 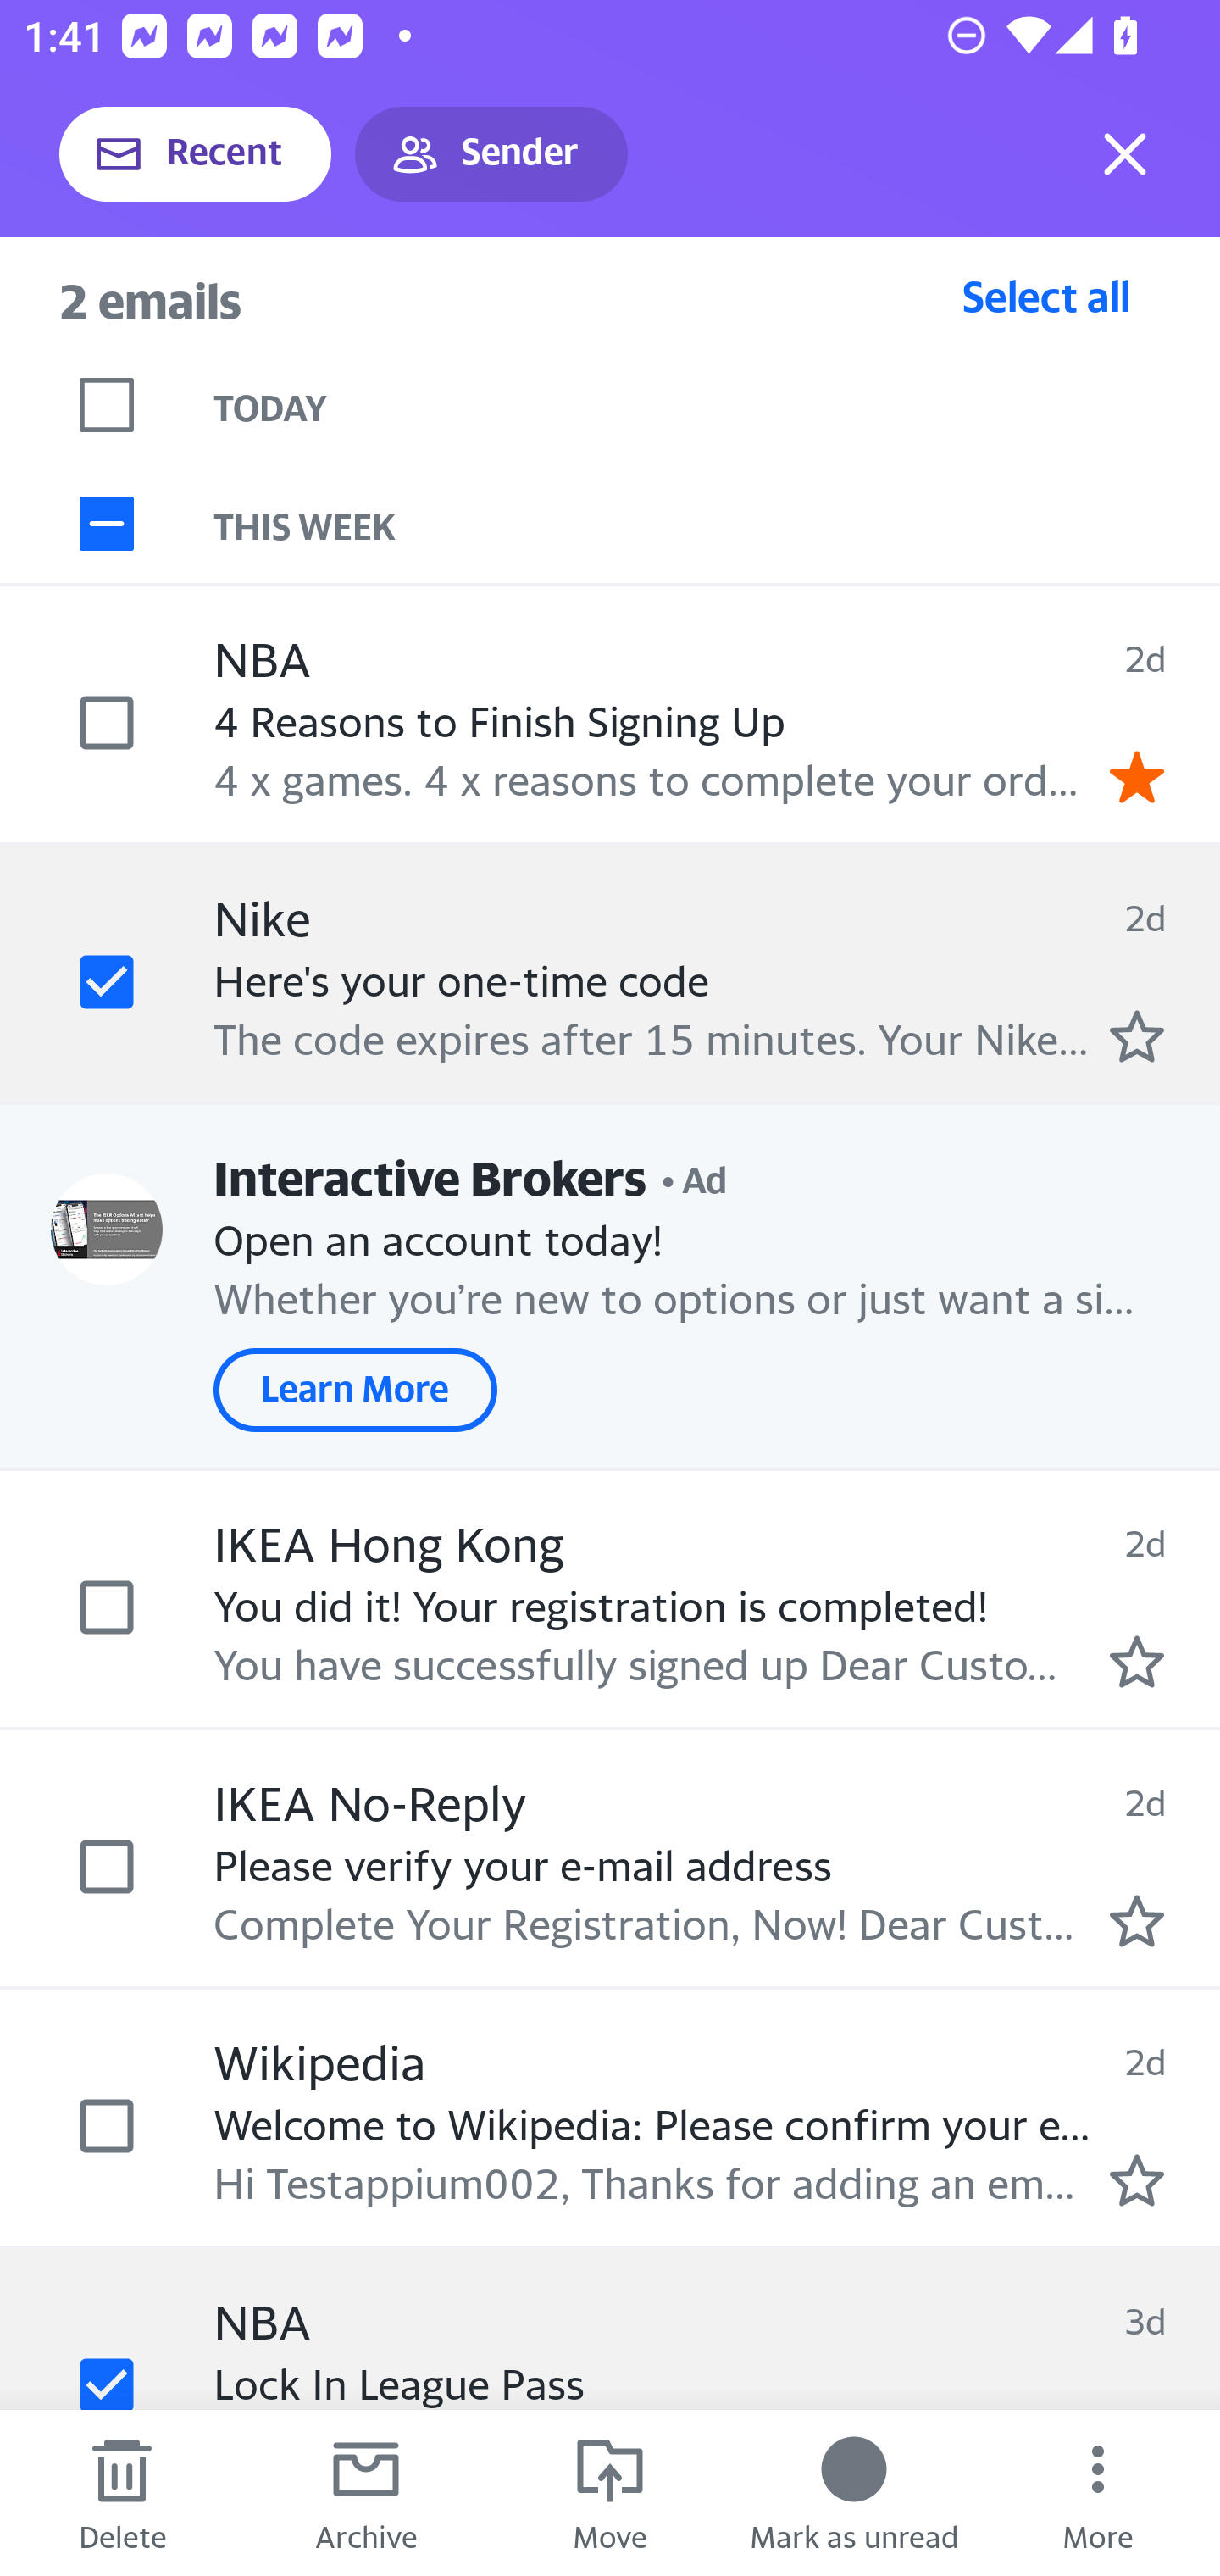 I want to click on Exit selection mode, so click(x=1125, y=154).